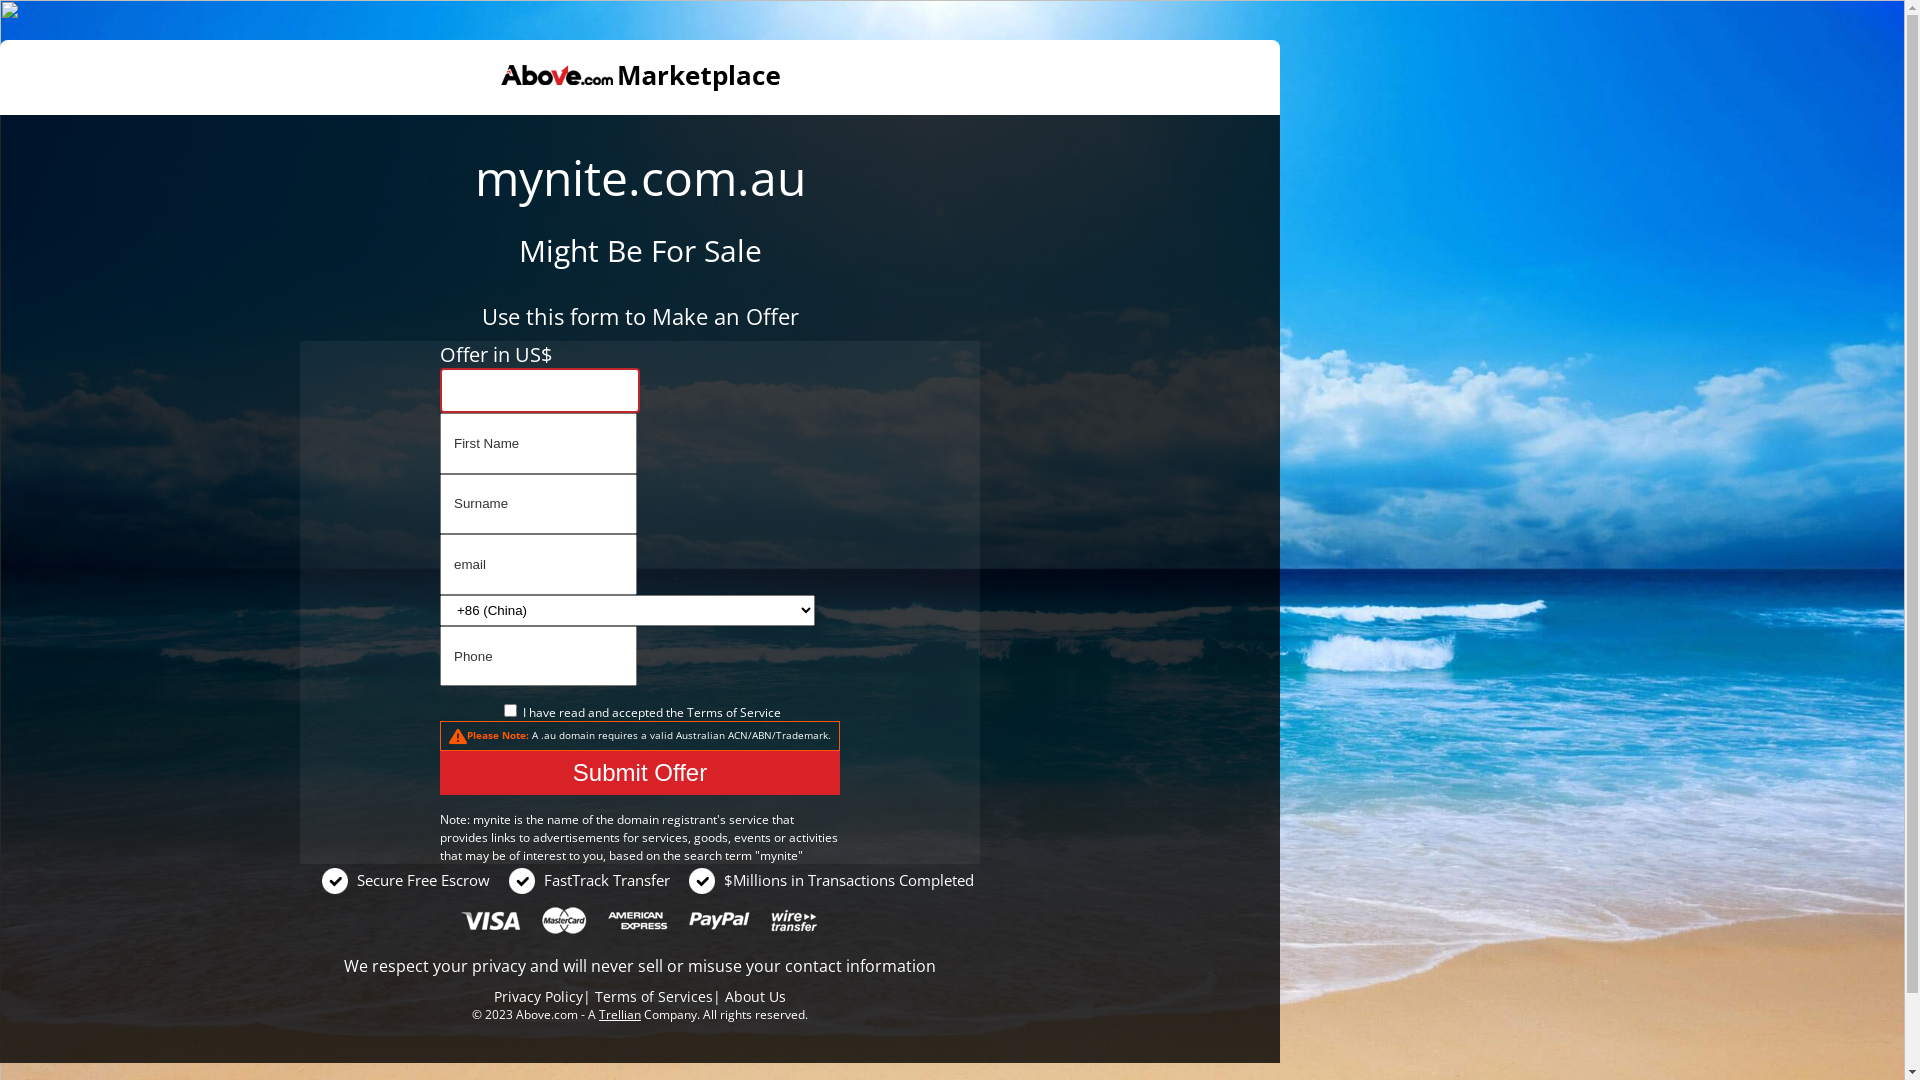  I want to click on Privacy Policy, so click(538, 996).